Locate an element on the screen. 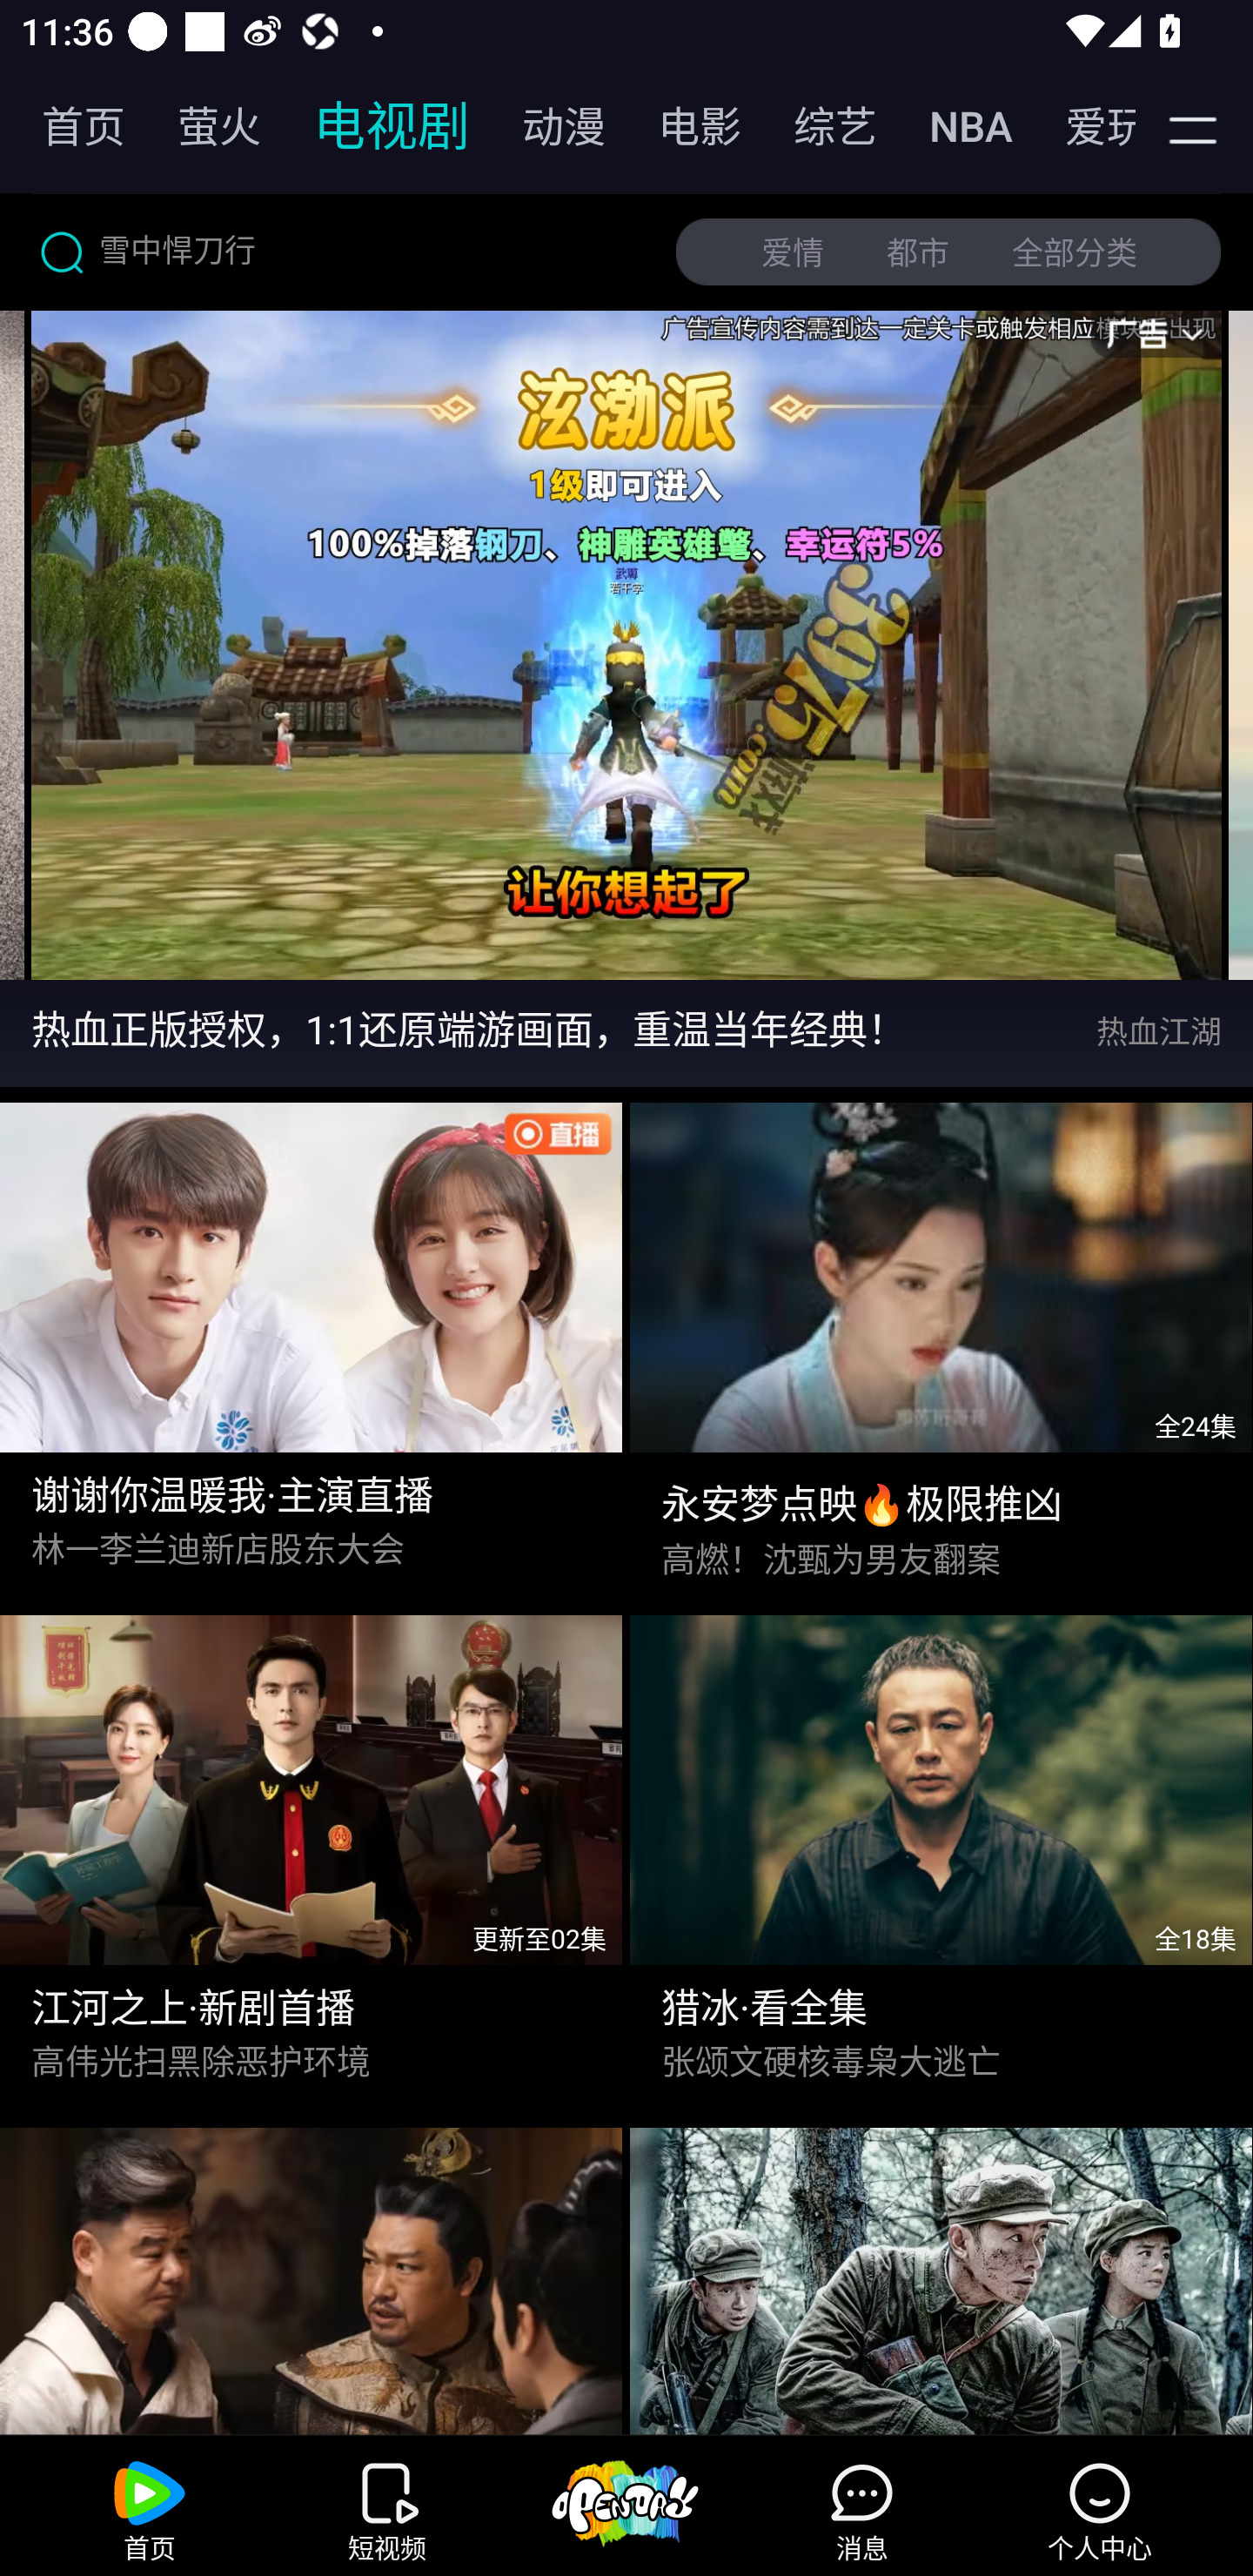 Image resolution: width=1253 pixels, height=2576 pixels. 综艺 is located at coordinates (820, 127).